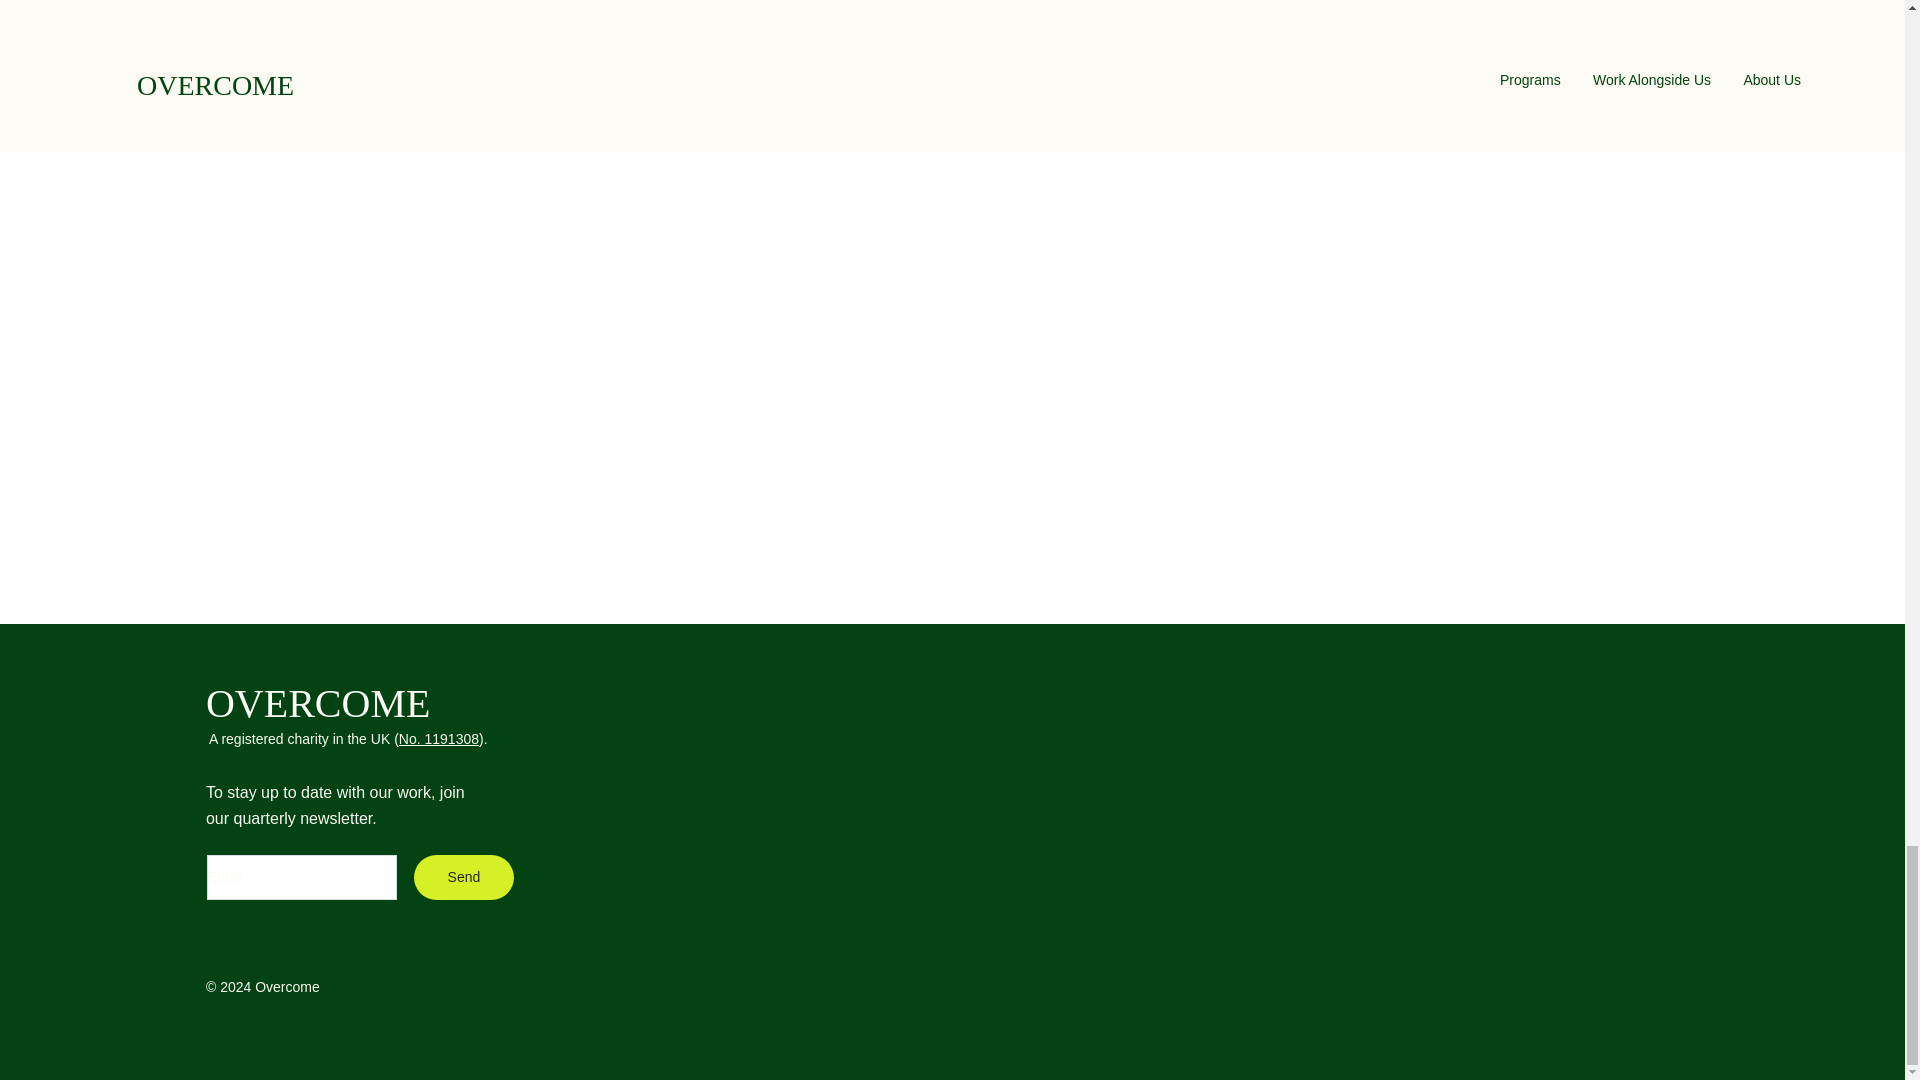 The image size is (1920, 1080). What do you see at coordinates (464, 877) in the screenshot?
I see `Send` at bounding box center [464, 877].